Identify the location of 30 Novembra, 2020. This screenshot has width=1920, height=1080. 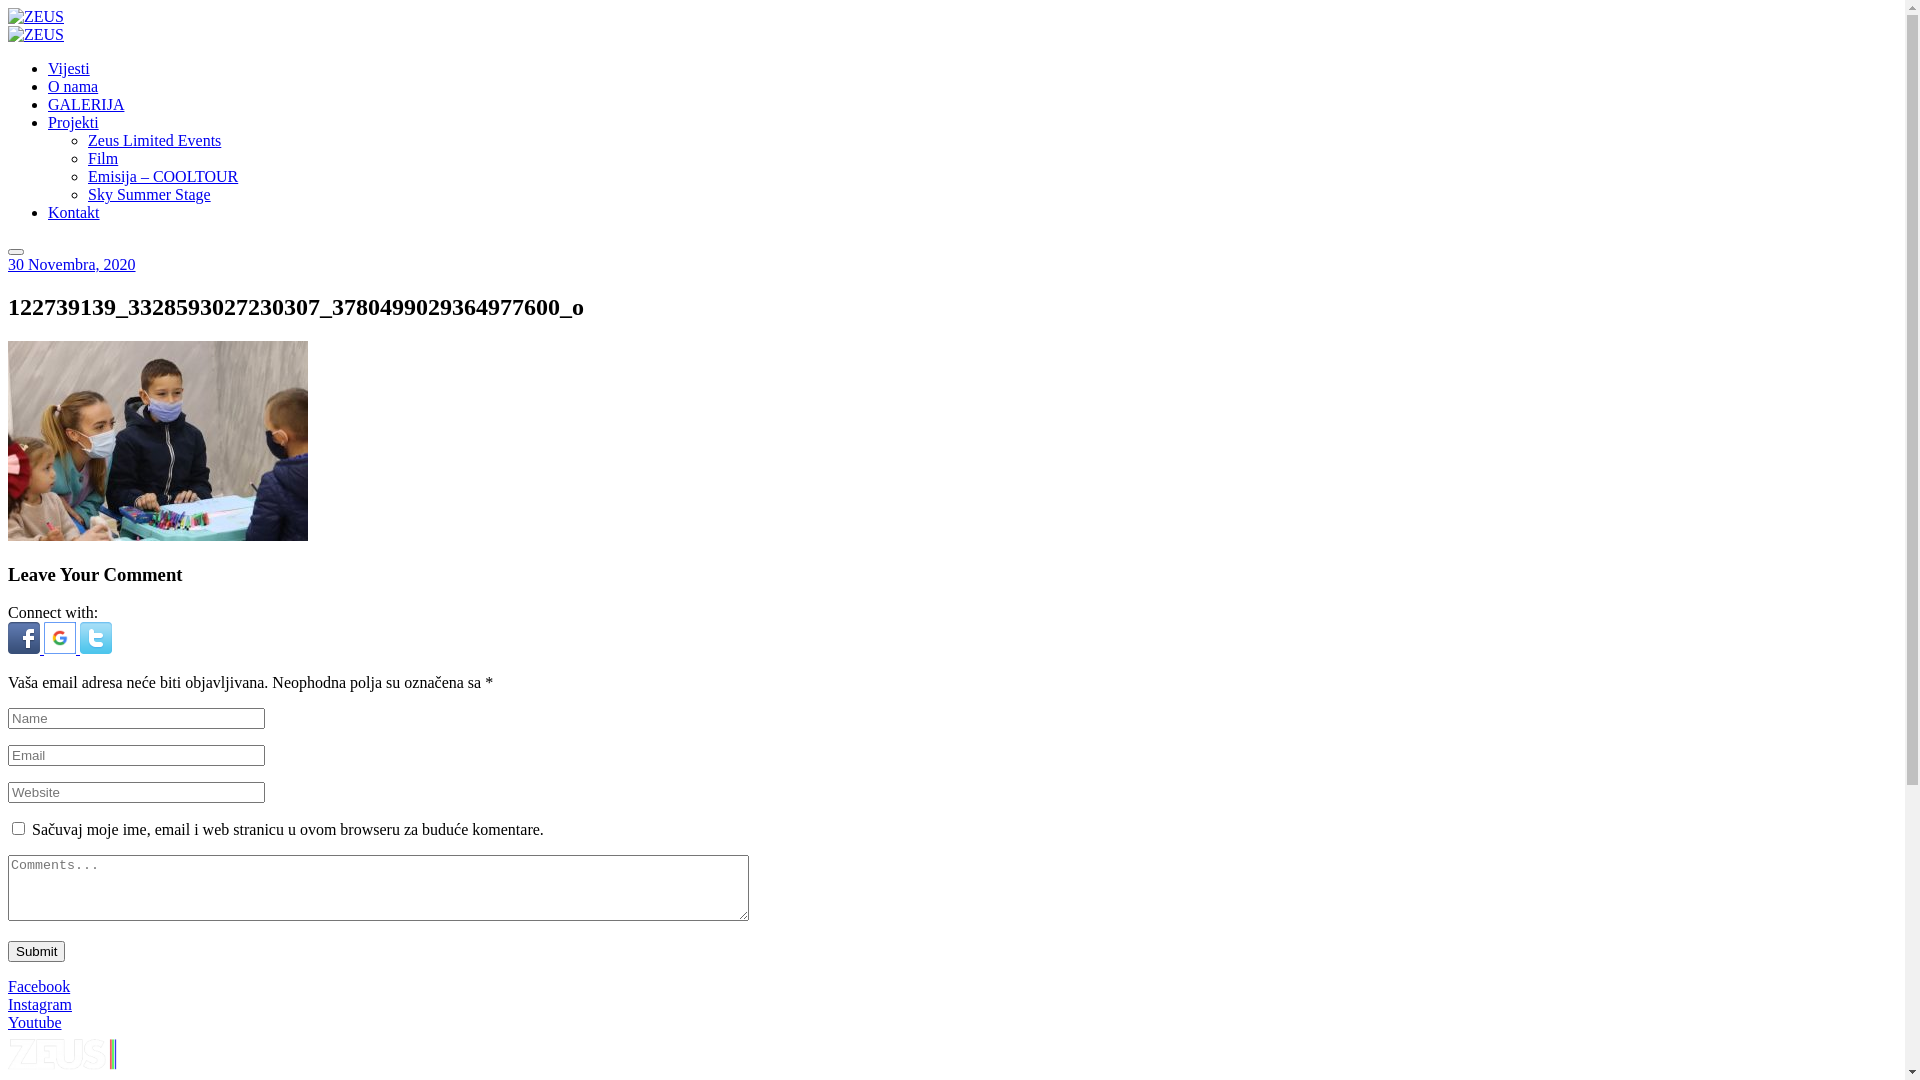
(72, 264).